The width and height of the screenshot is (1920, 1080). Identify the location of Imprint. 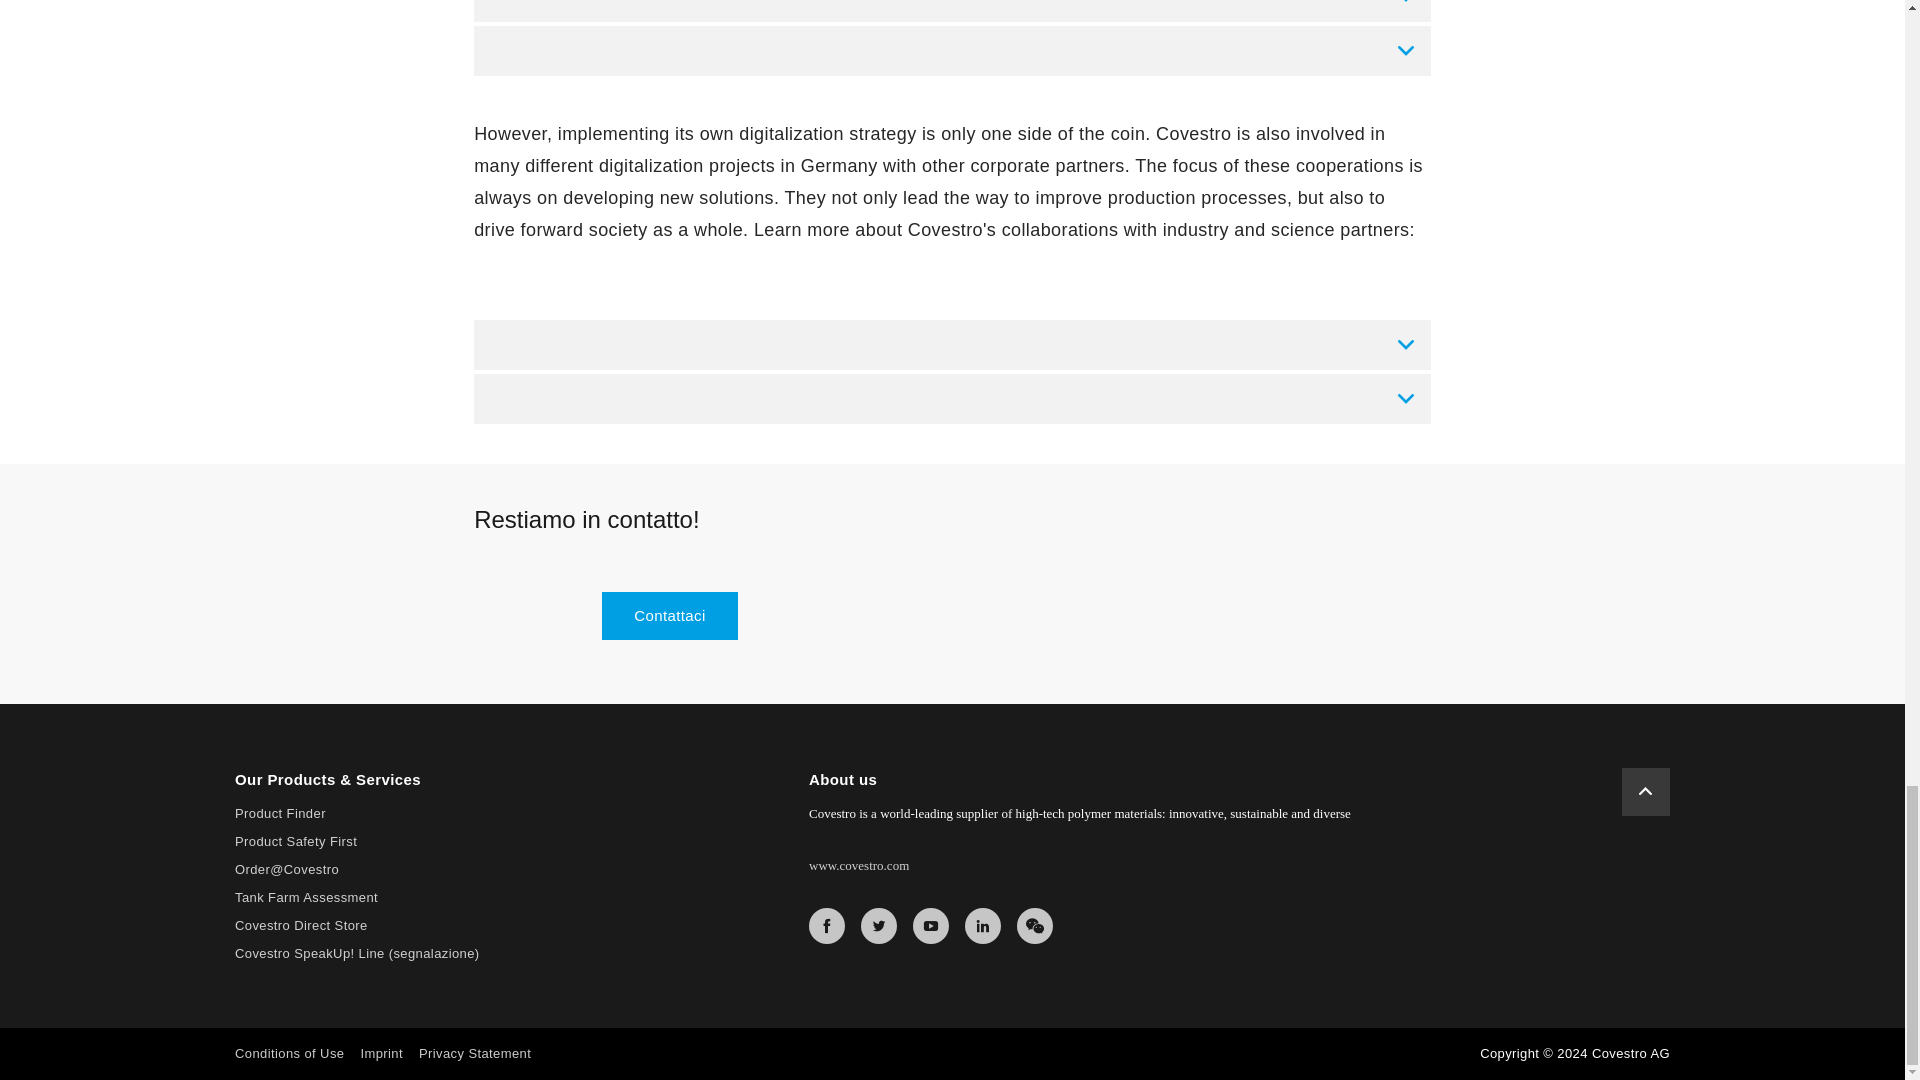
(382, 1053).